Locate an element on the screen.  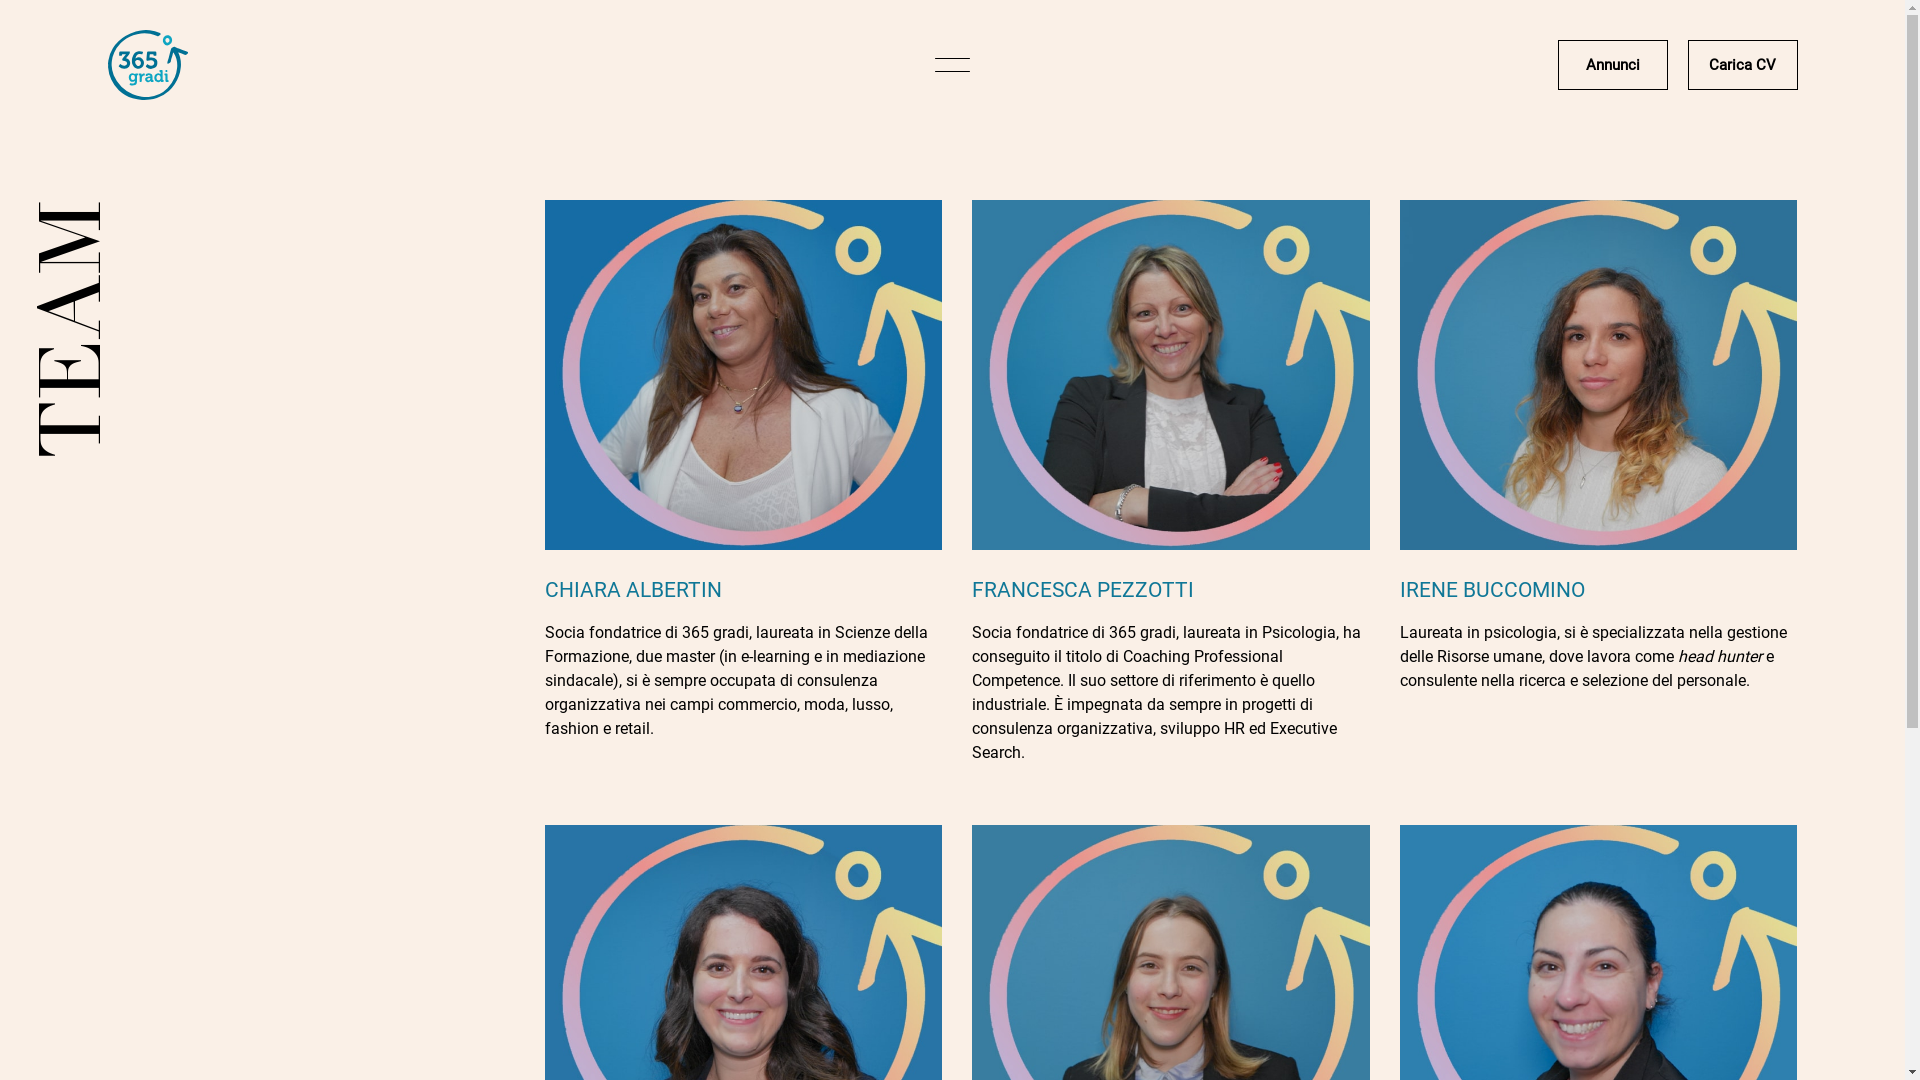
Annunci is located at coordinates (1613, 65).